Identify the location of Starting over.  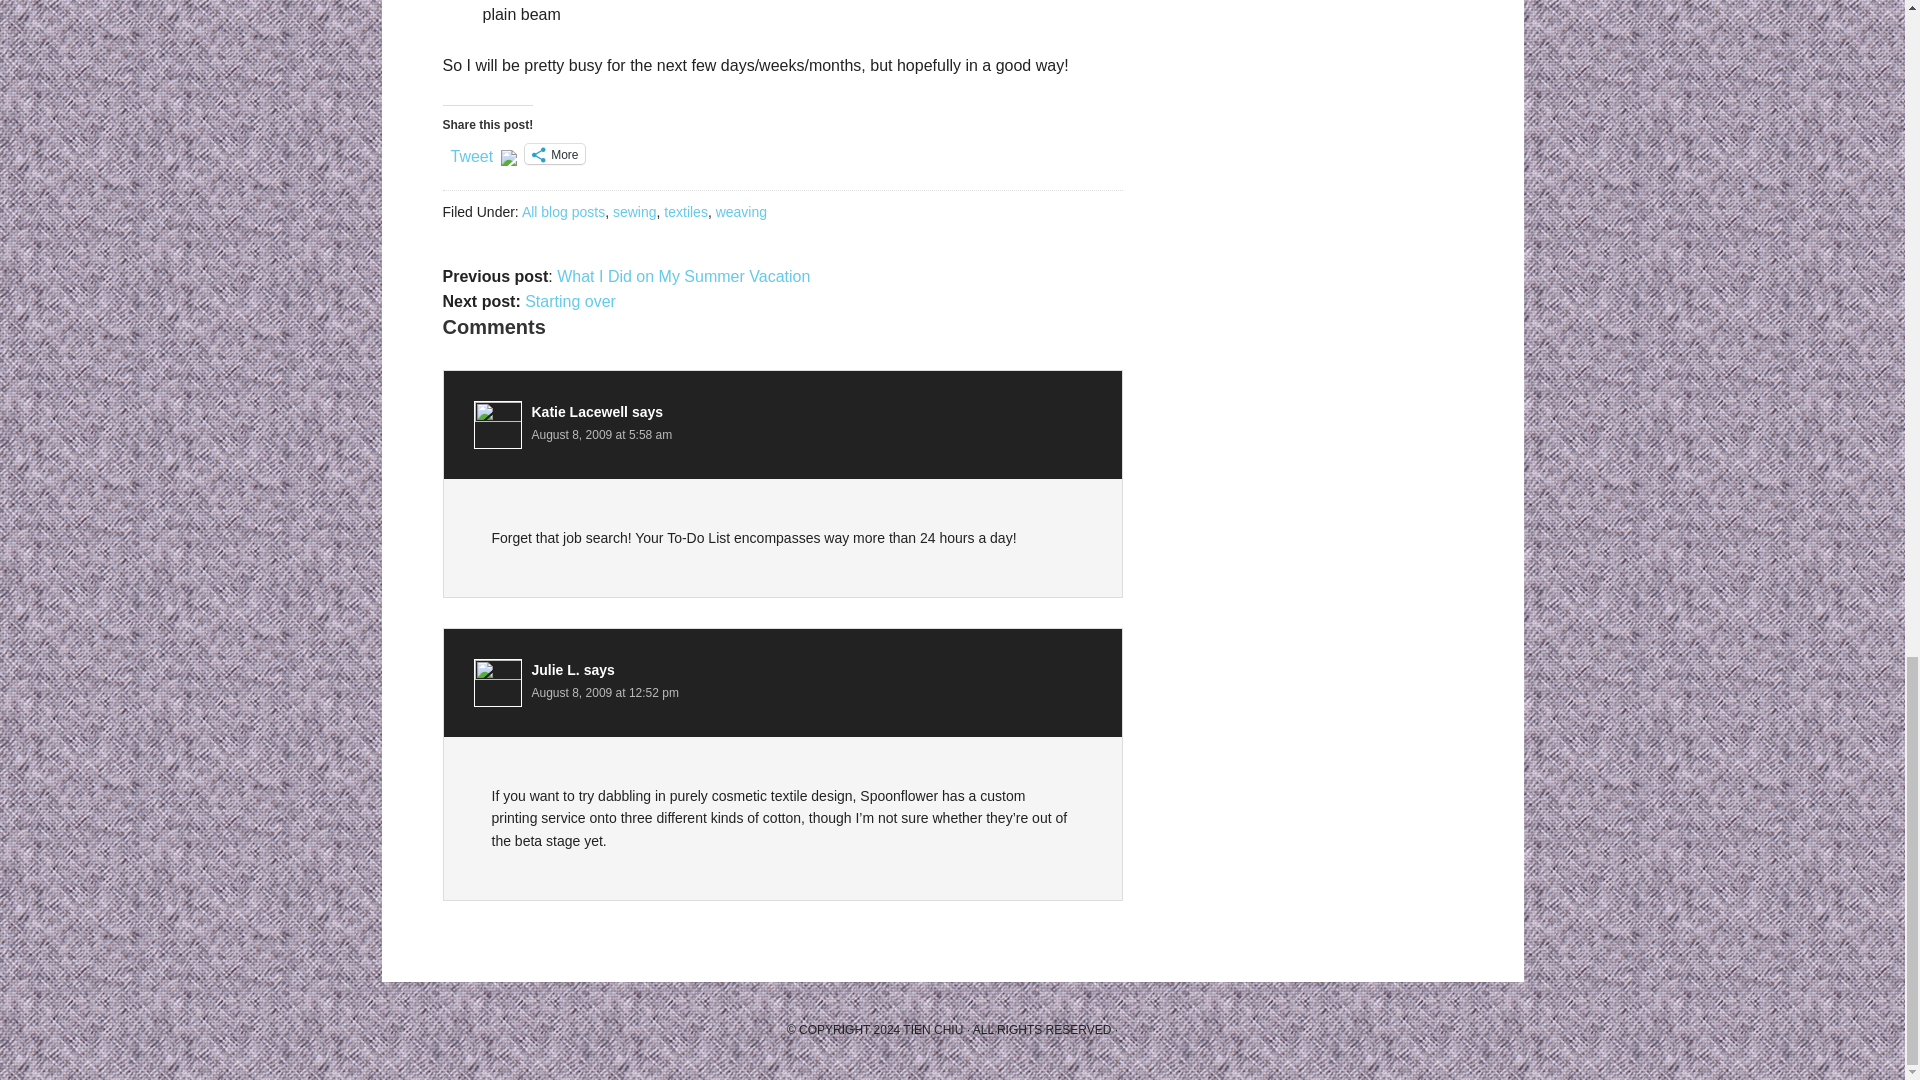
(570, 300).